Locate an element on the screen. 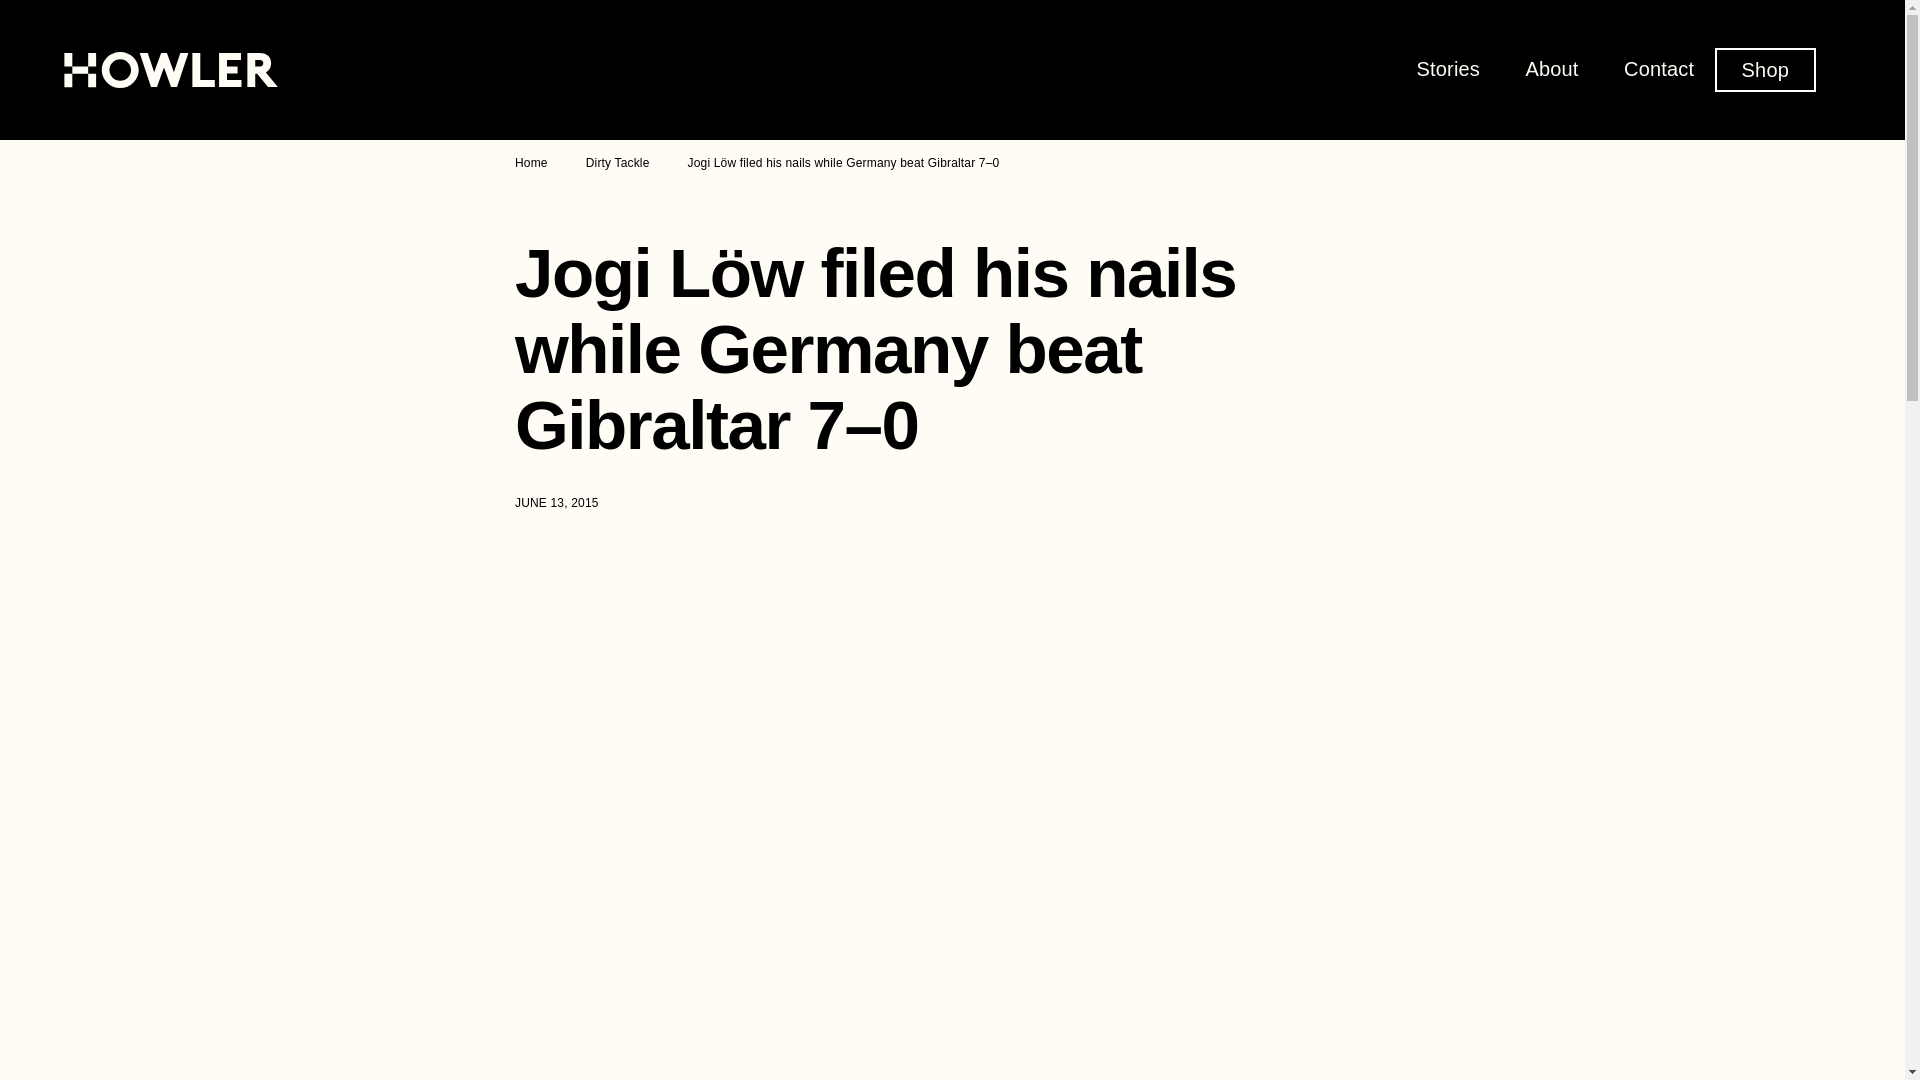 This screenshot has width=1920, height=1080. Contact is located at coordinates (1658, 68).